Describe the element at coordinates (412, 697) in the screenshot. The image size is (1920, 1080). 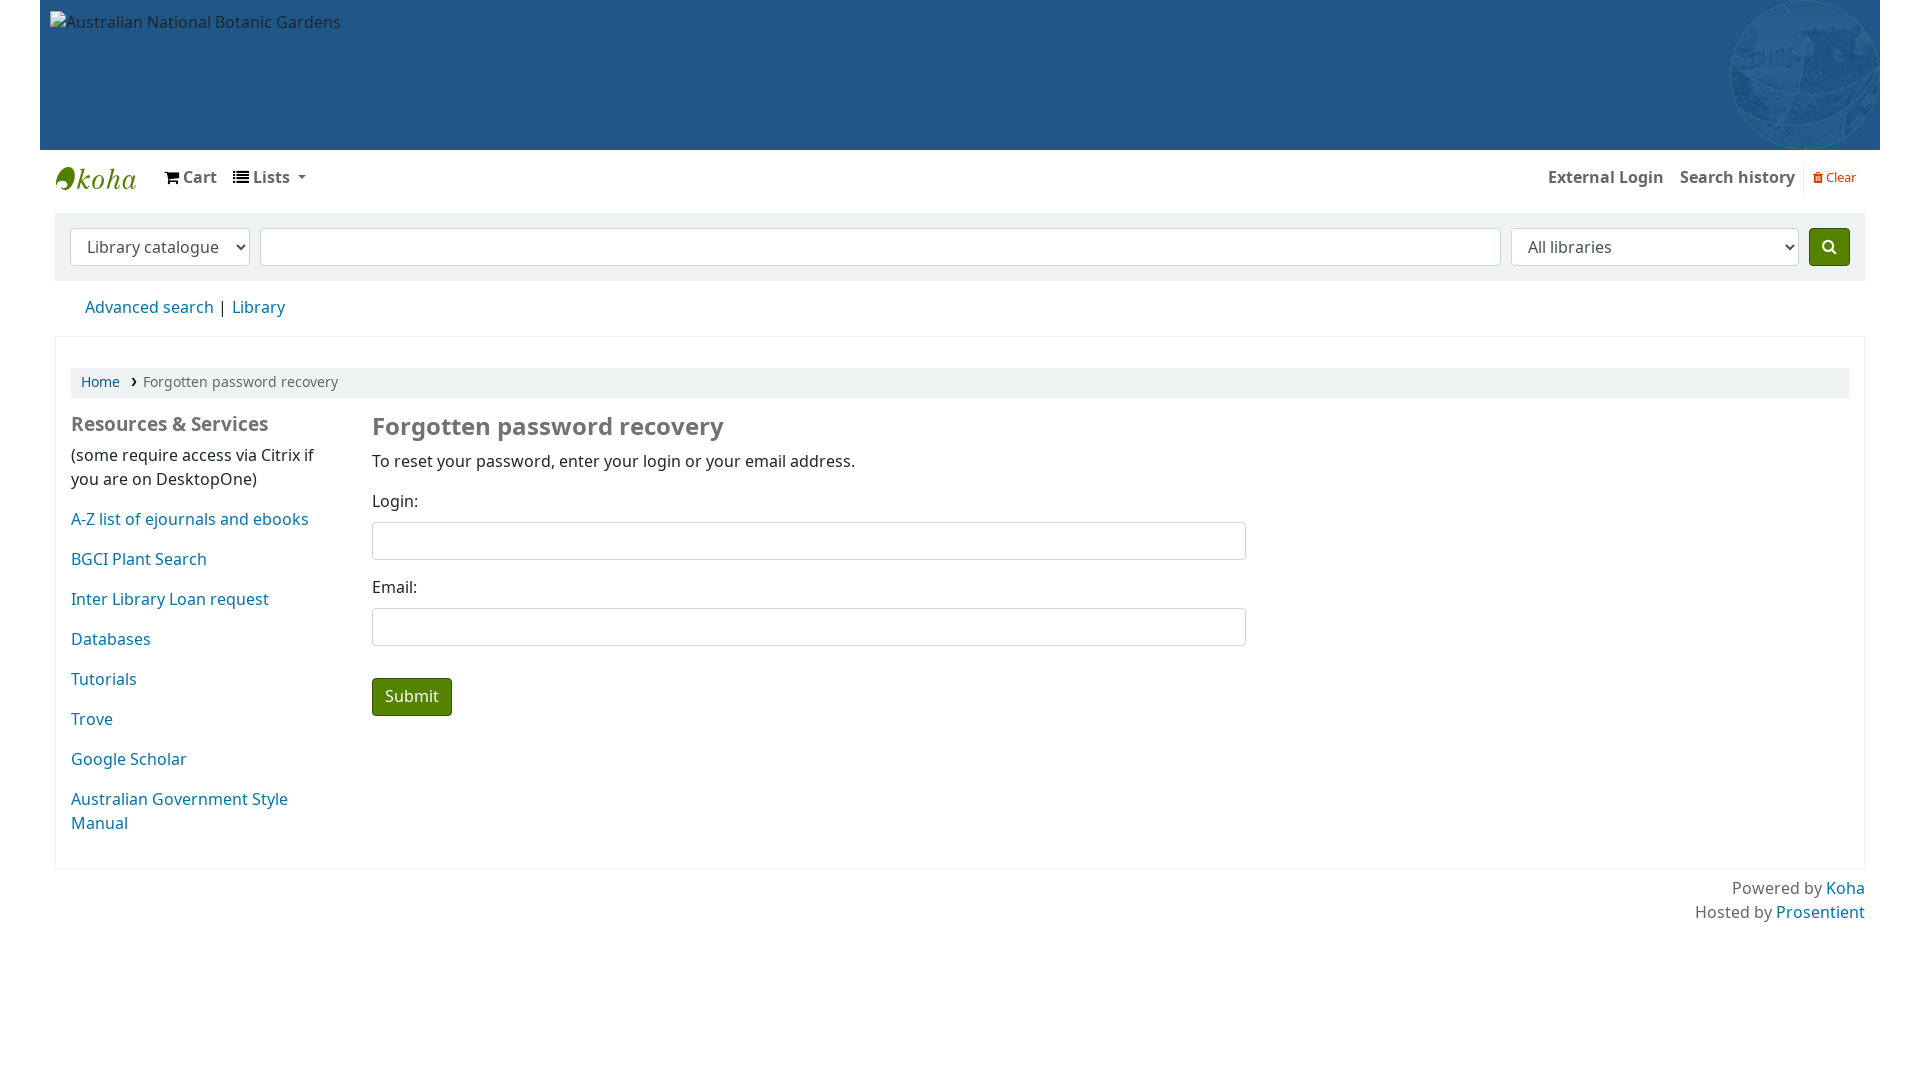
I see `Submit` at that location.